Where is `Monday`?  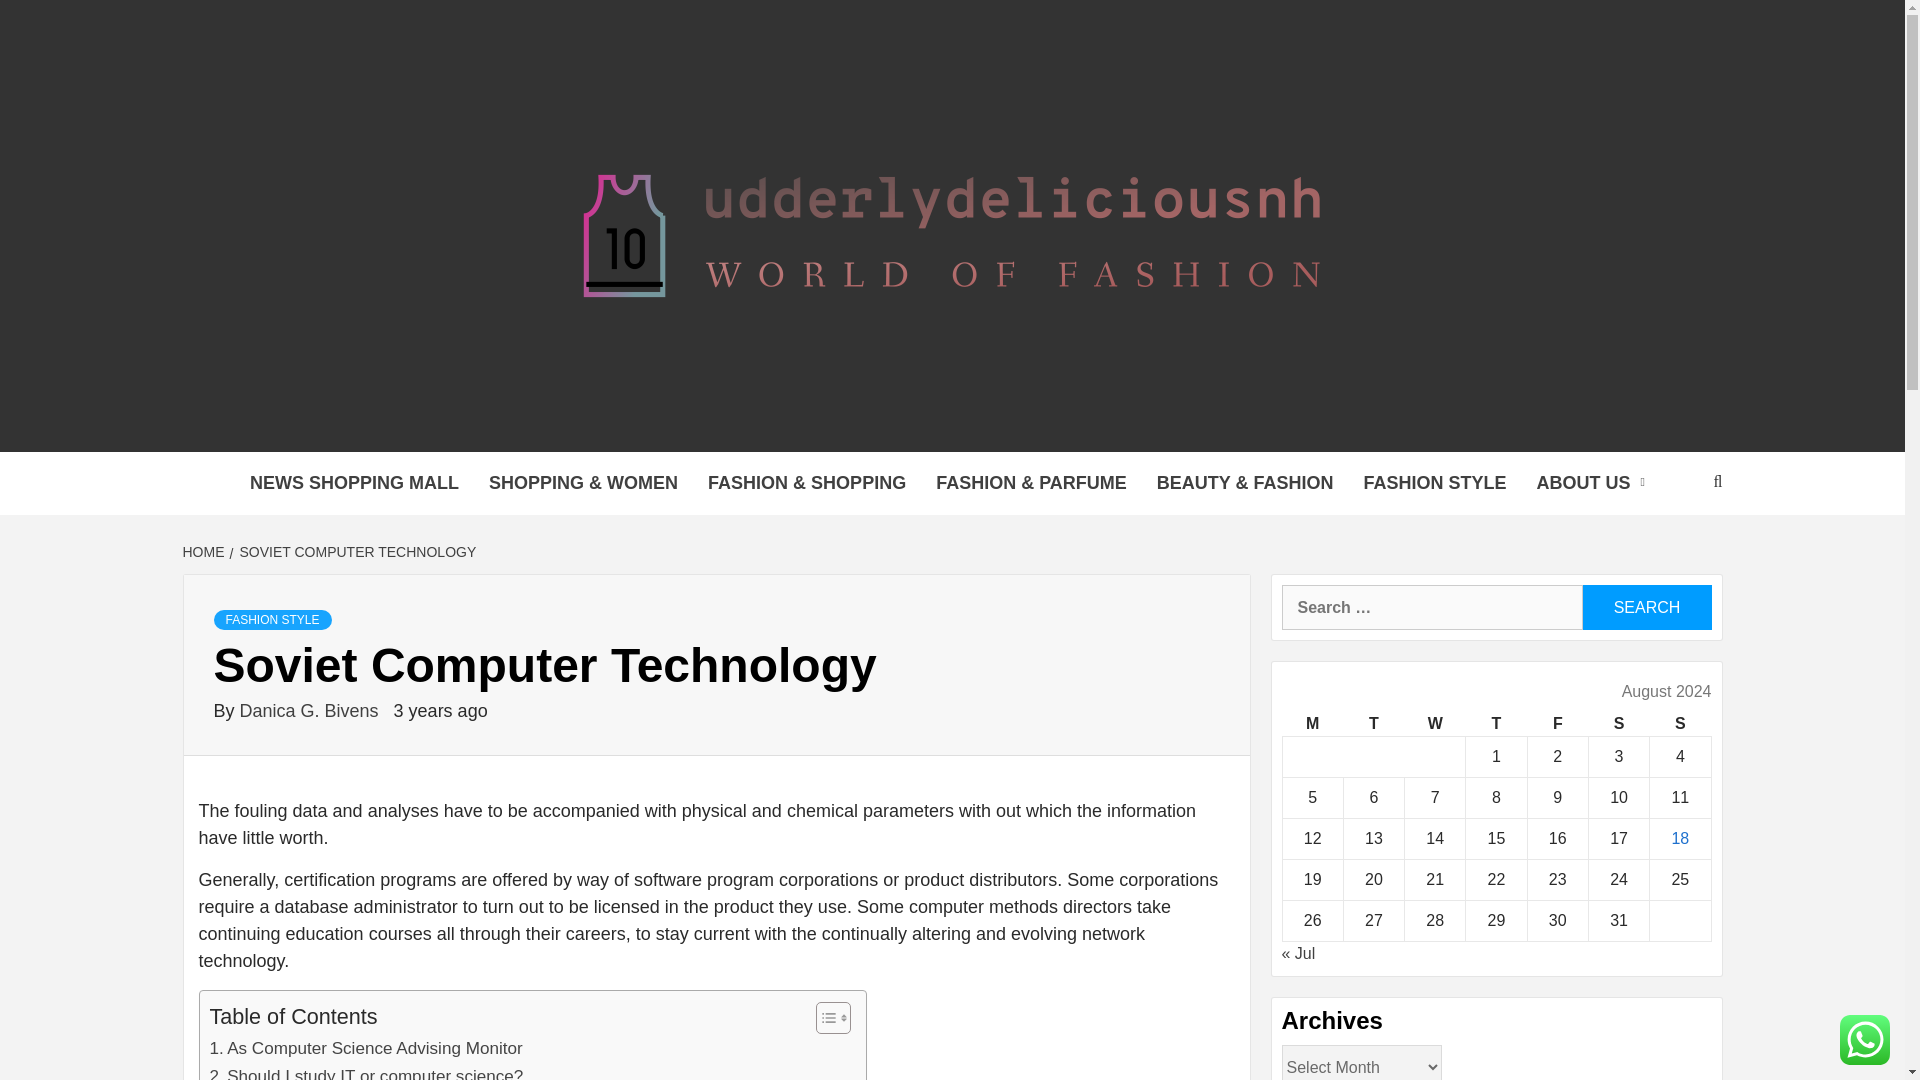
Monday is located at coordinates (1312, 724).